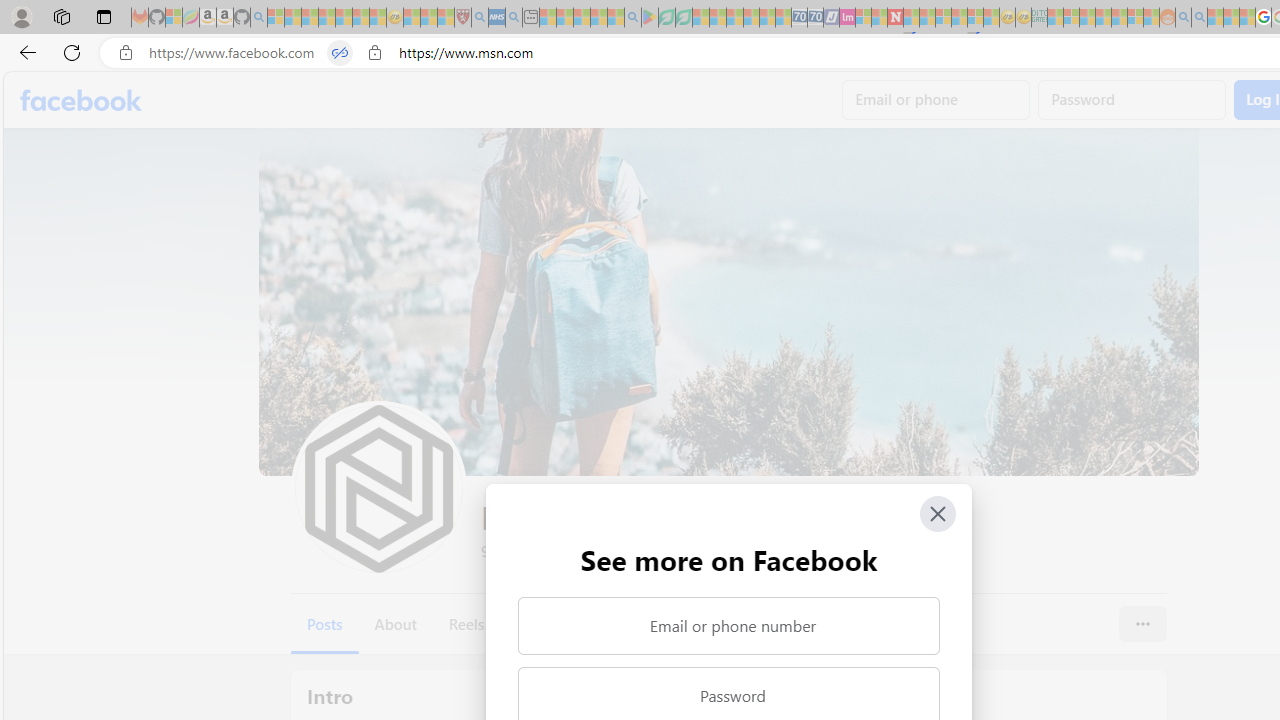  Describe the element at coordinates (1199, 18) in the screenshot. I see `Utah sues federal government - Search - Sleeping` at that location.